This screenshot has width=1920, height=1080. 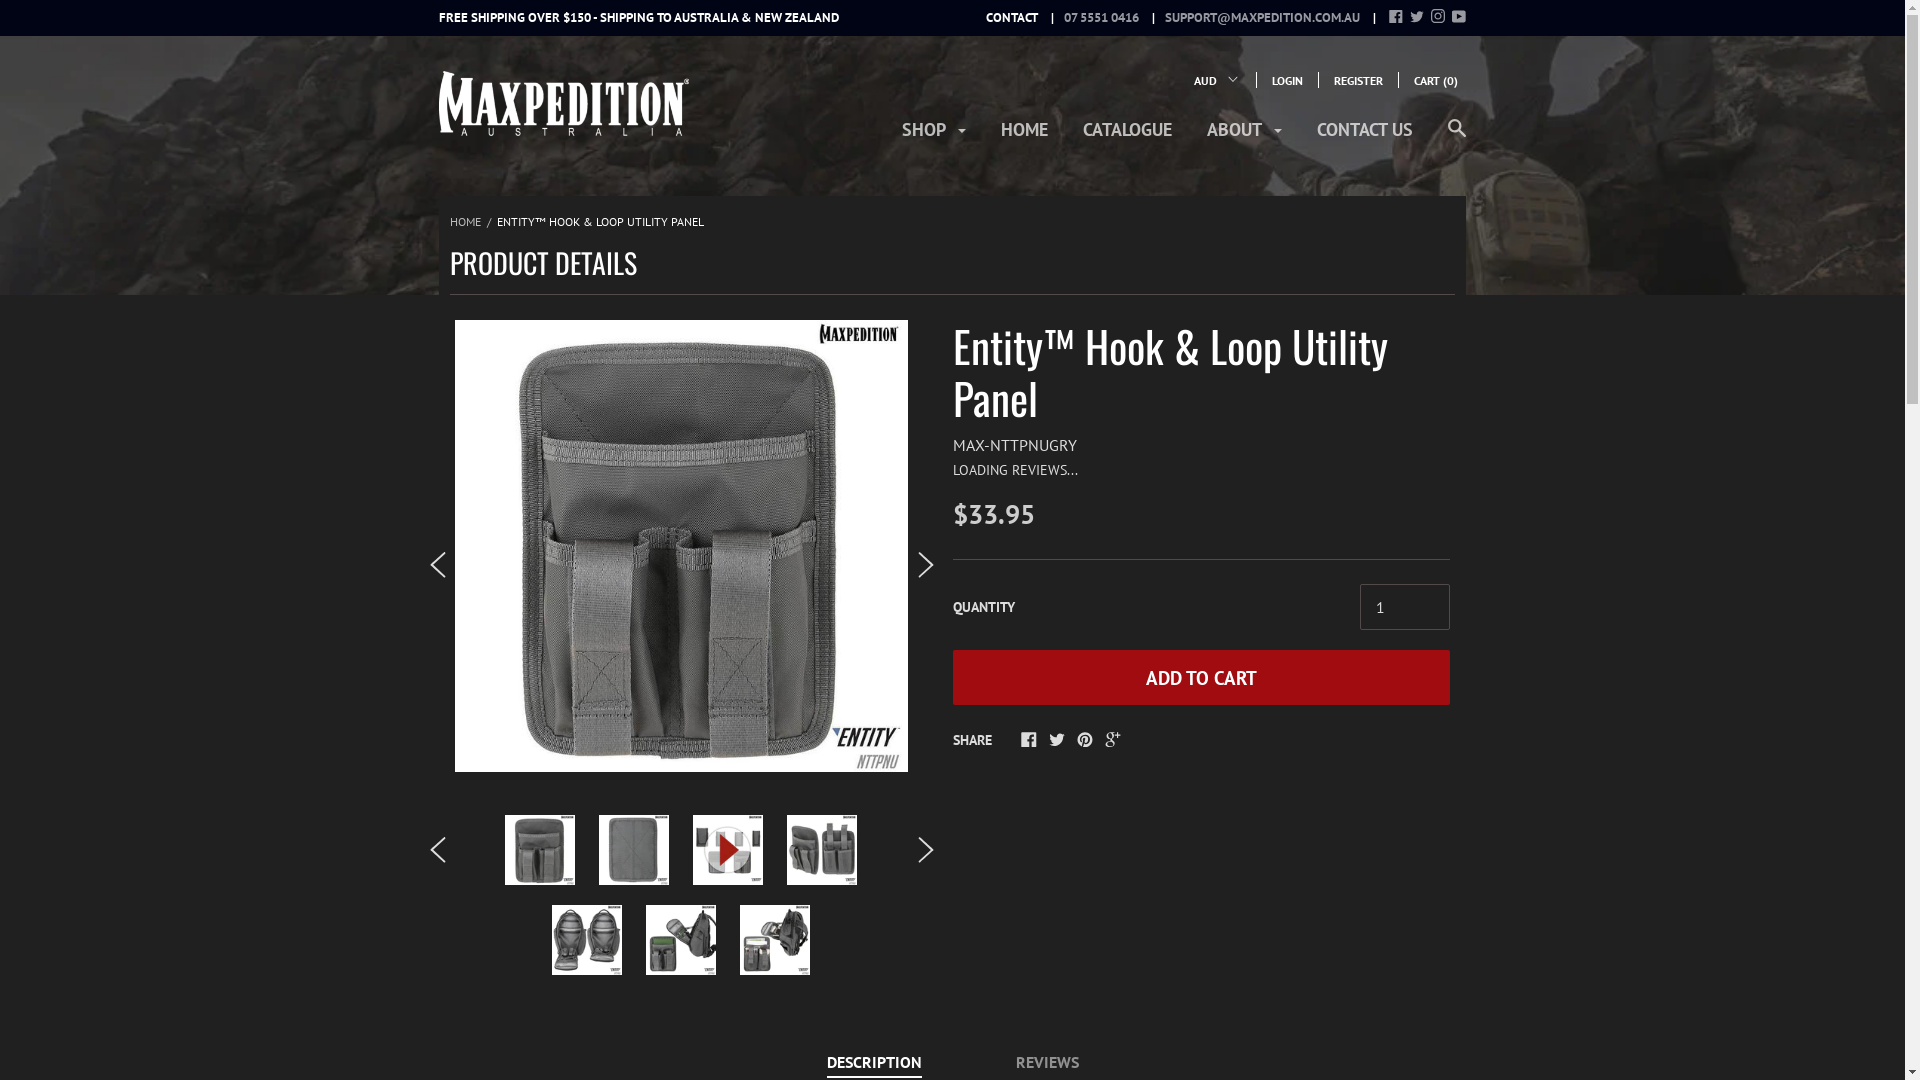 What do you see at coordinates (1201, 678) in the screenshot?
I see `ADD TO CART` at bounding box center [1201, 678].